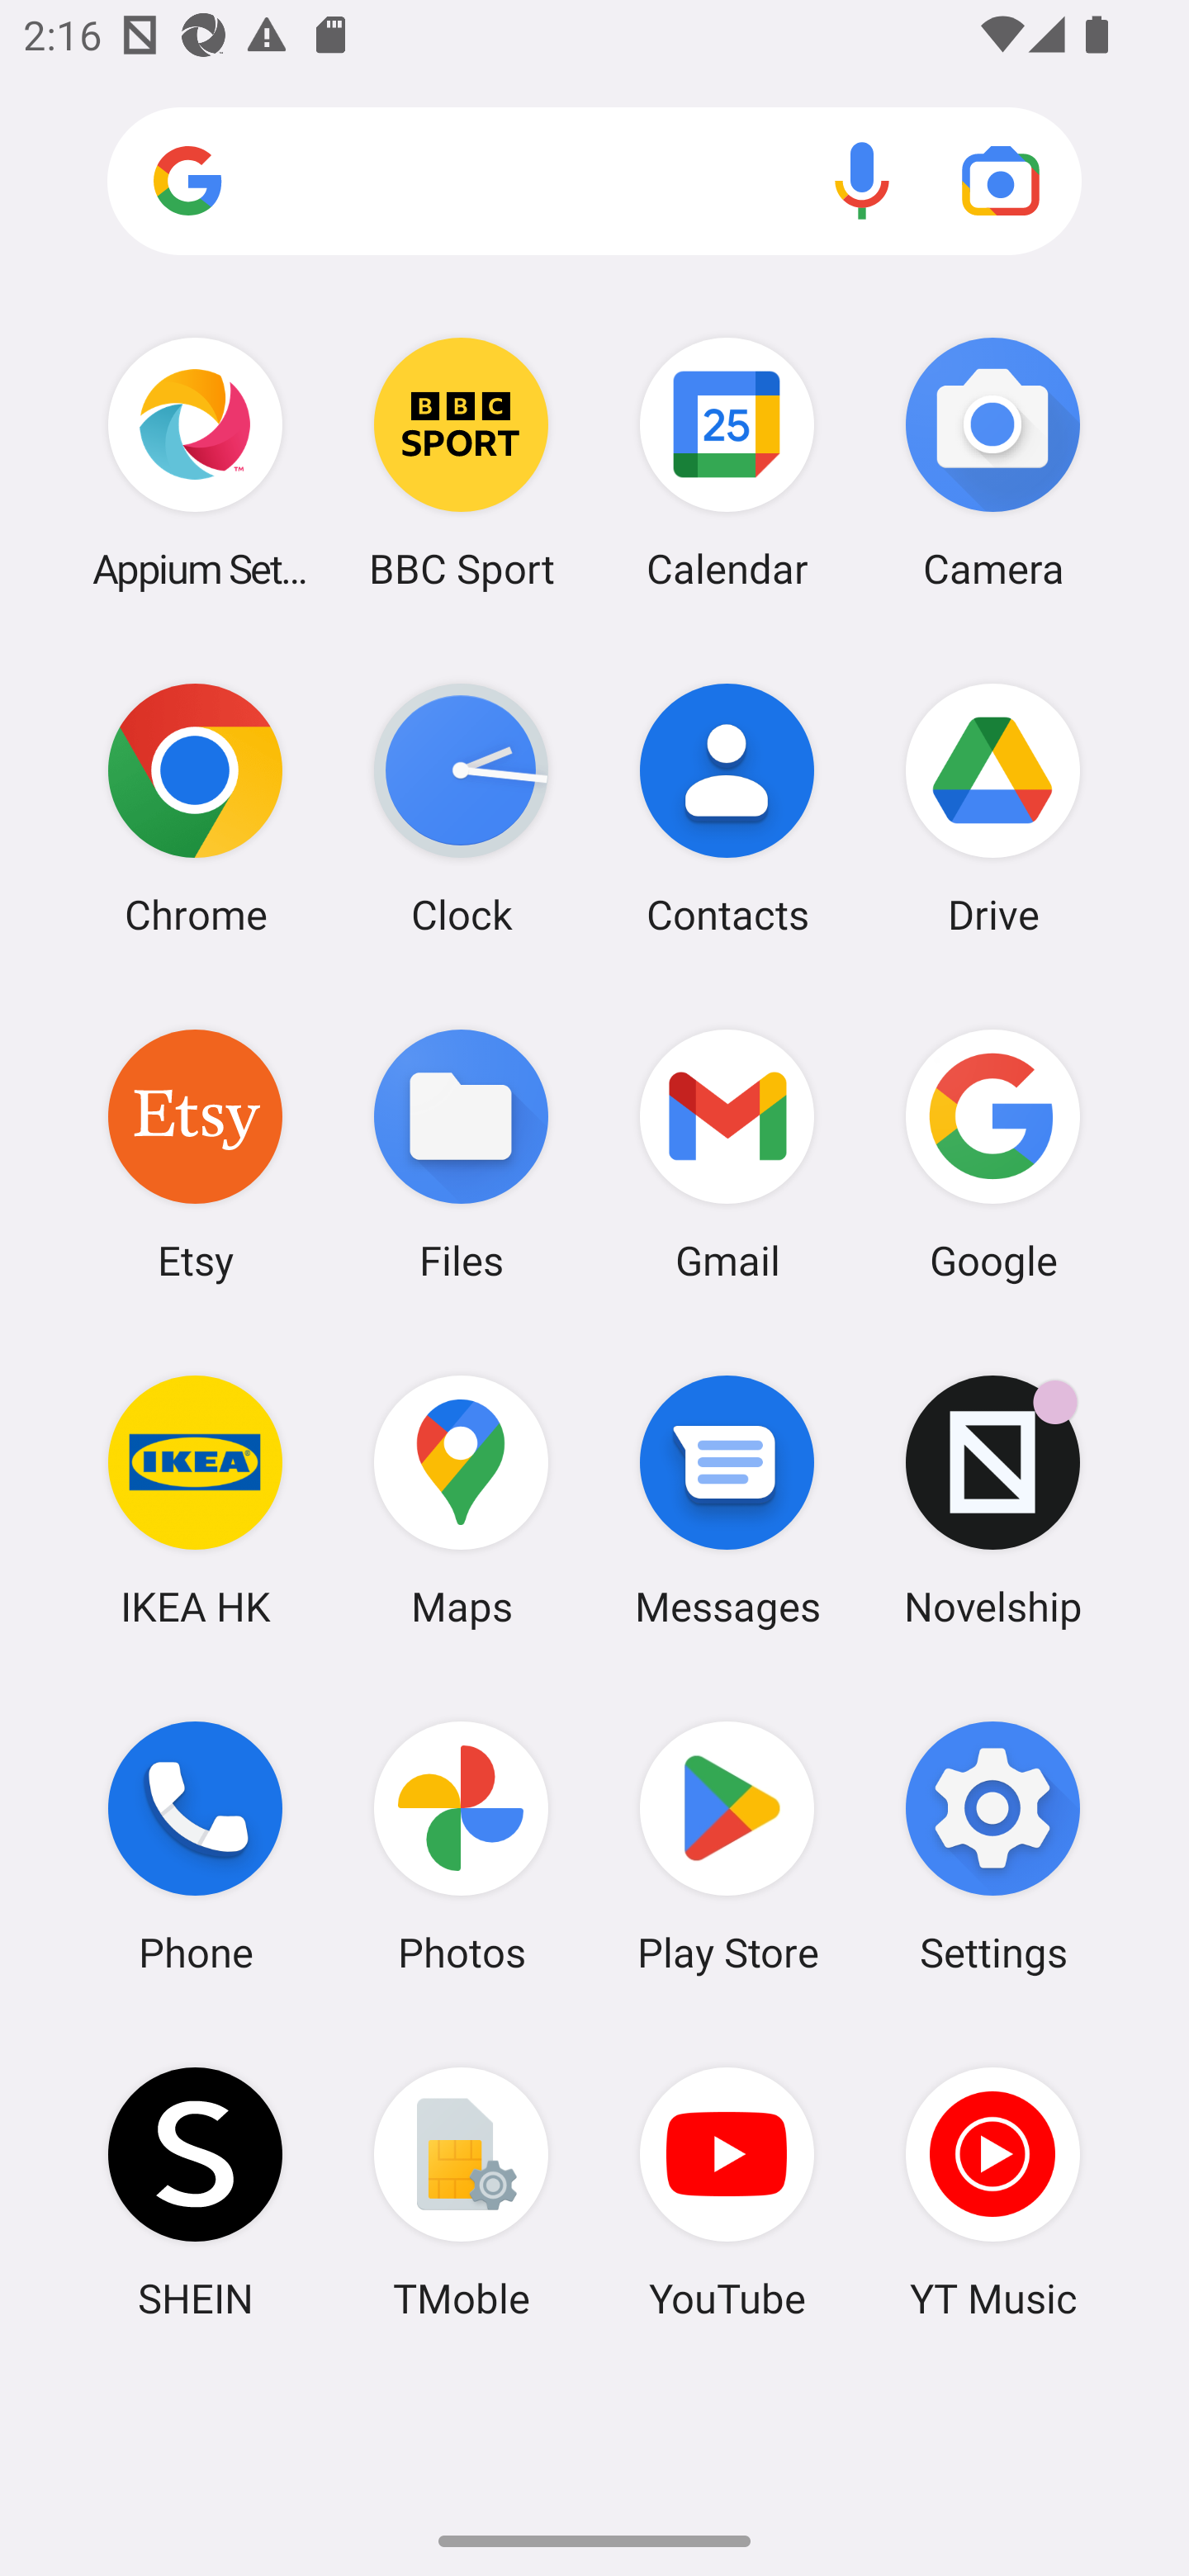  Describe the element at coordinates (1001, 180) in the screenshot. I see `Google Lens` at that location.